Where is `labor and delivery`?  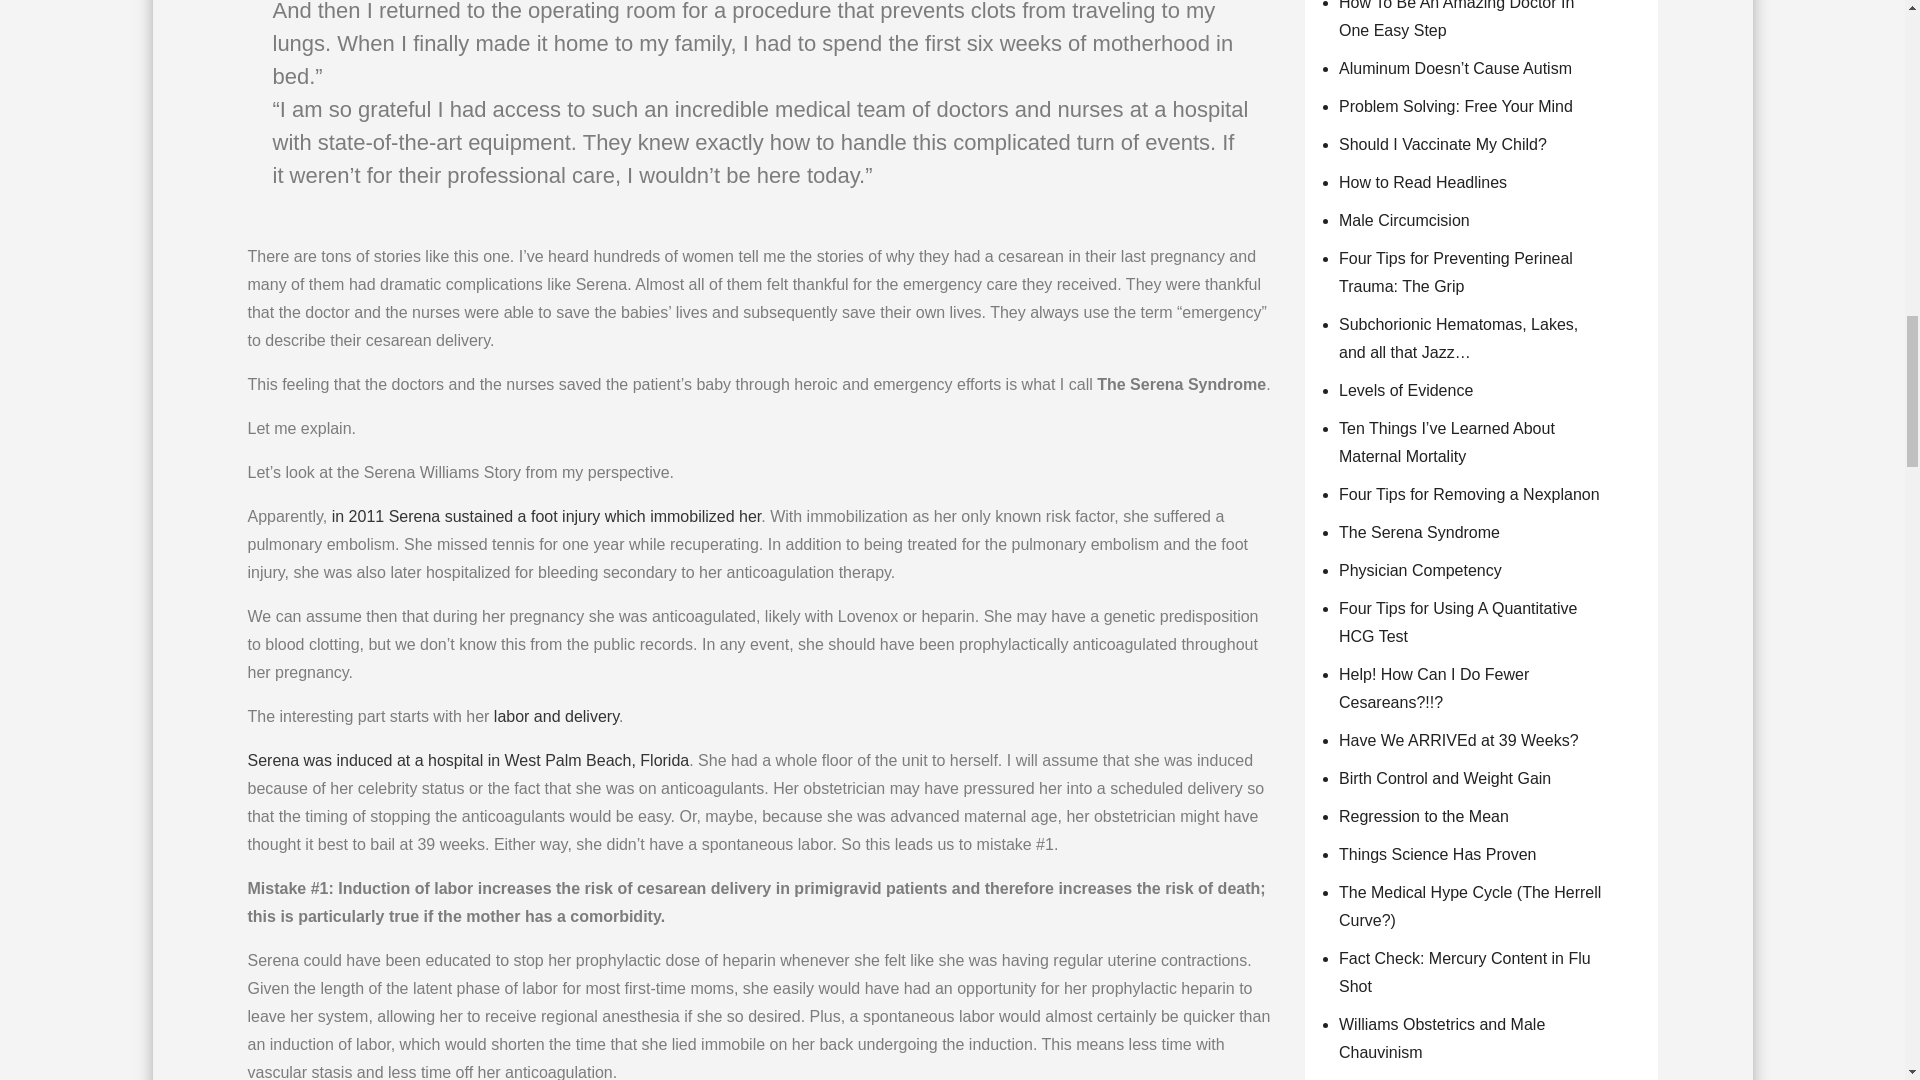 labor and delivery is located at coordinates (556, 716).